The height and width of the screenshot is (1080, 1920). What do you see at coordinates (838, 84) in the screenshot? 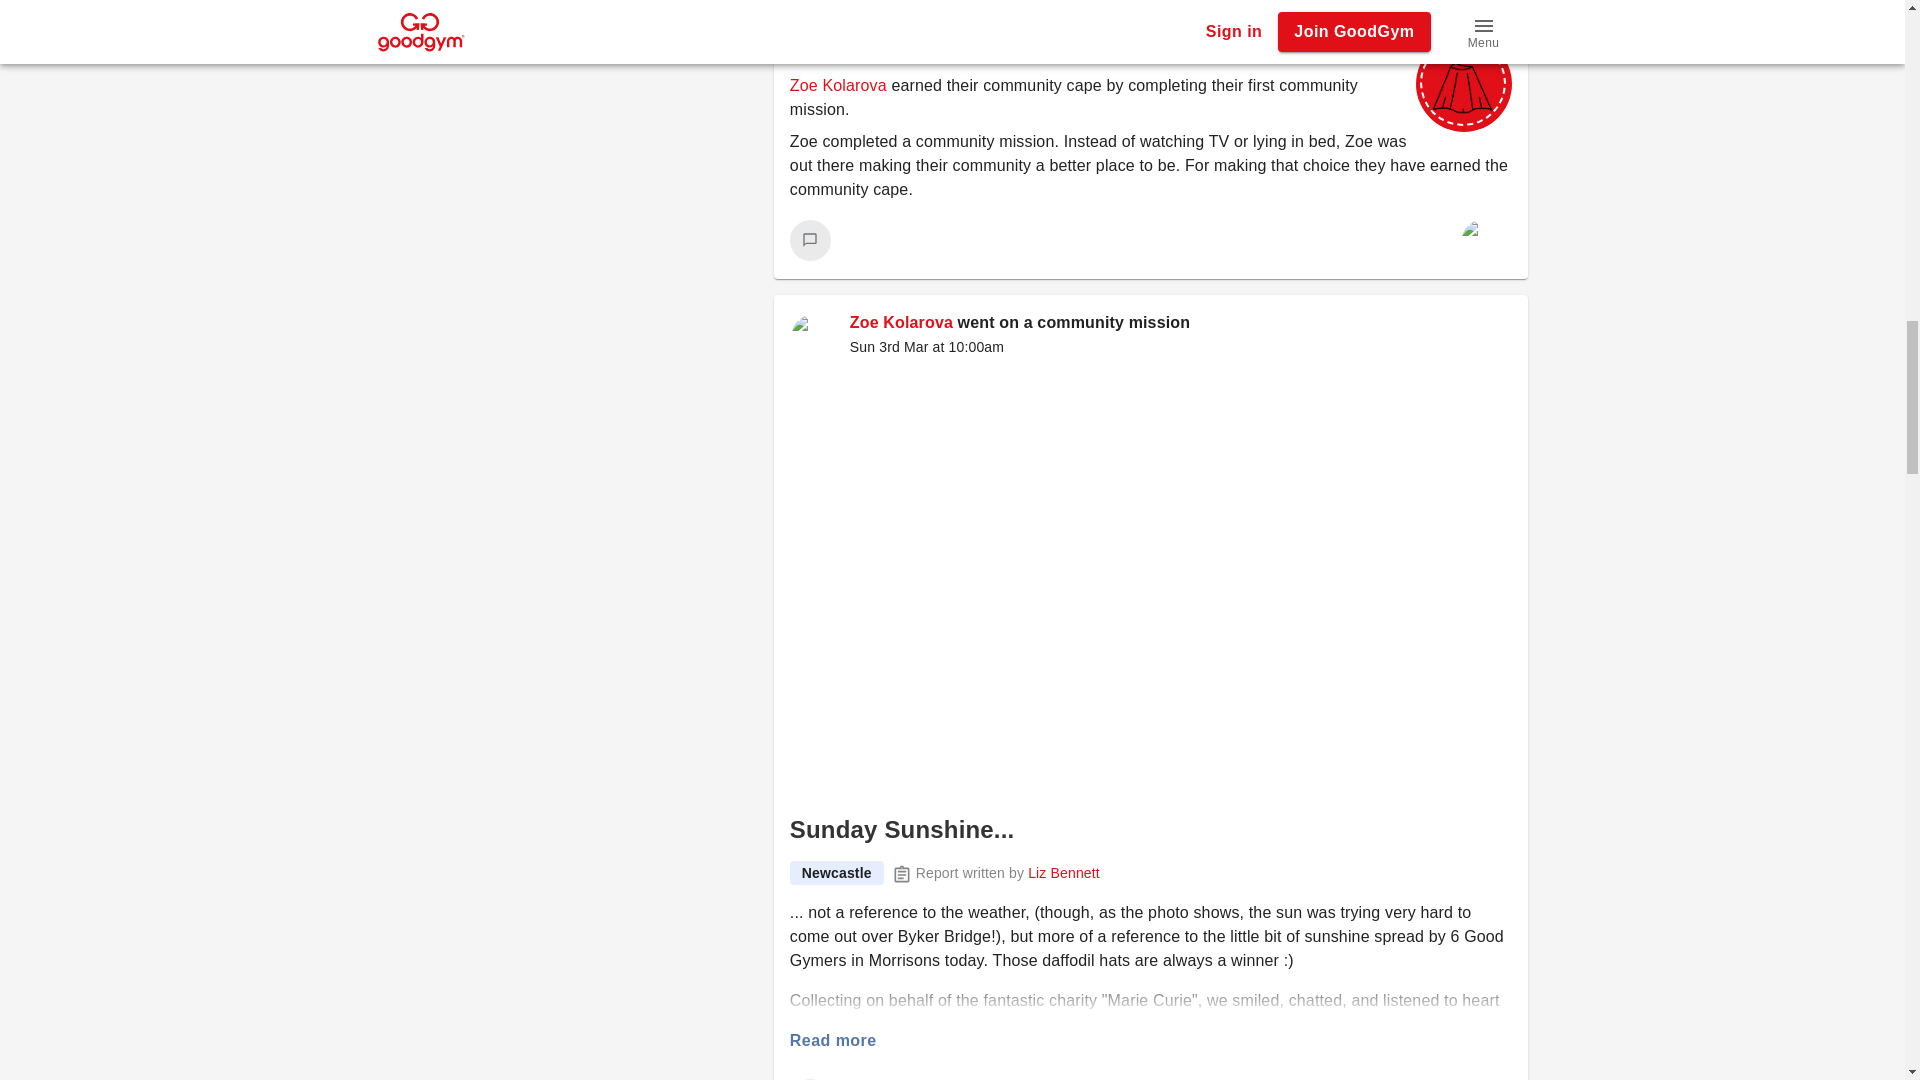
I see `Zoe Kolarova` at bounding box center [838, 84].